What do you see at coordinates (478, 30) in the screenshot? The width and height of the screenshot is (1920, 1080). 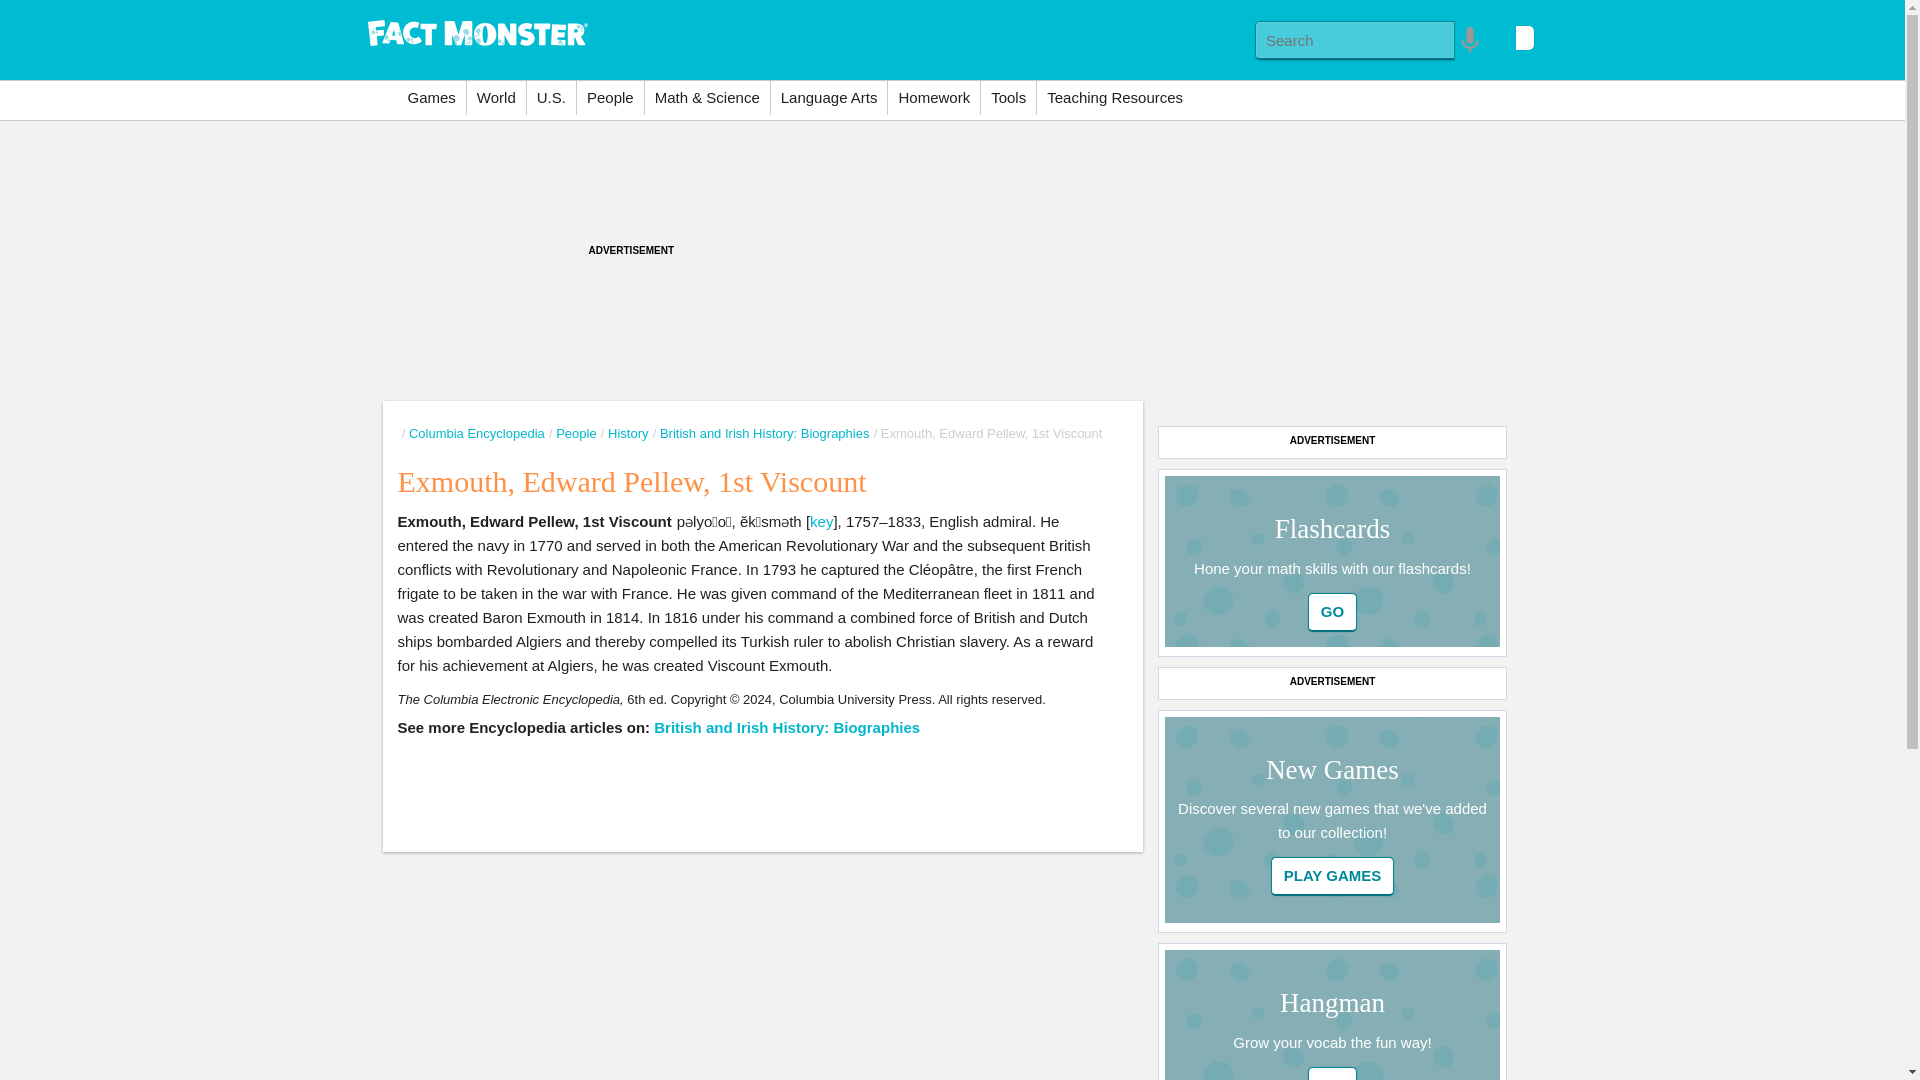 I see `Home` at bounding box center [478, 30].